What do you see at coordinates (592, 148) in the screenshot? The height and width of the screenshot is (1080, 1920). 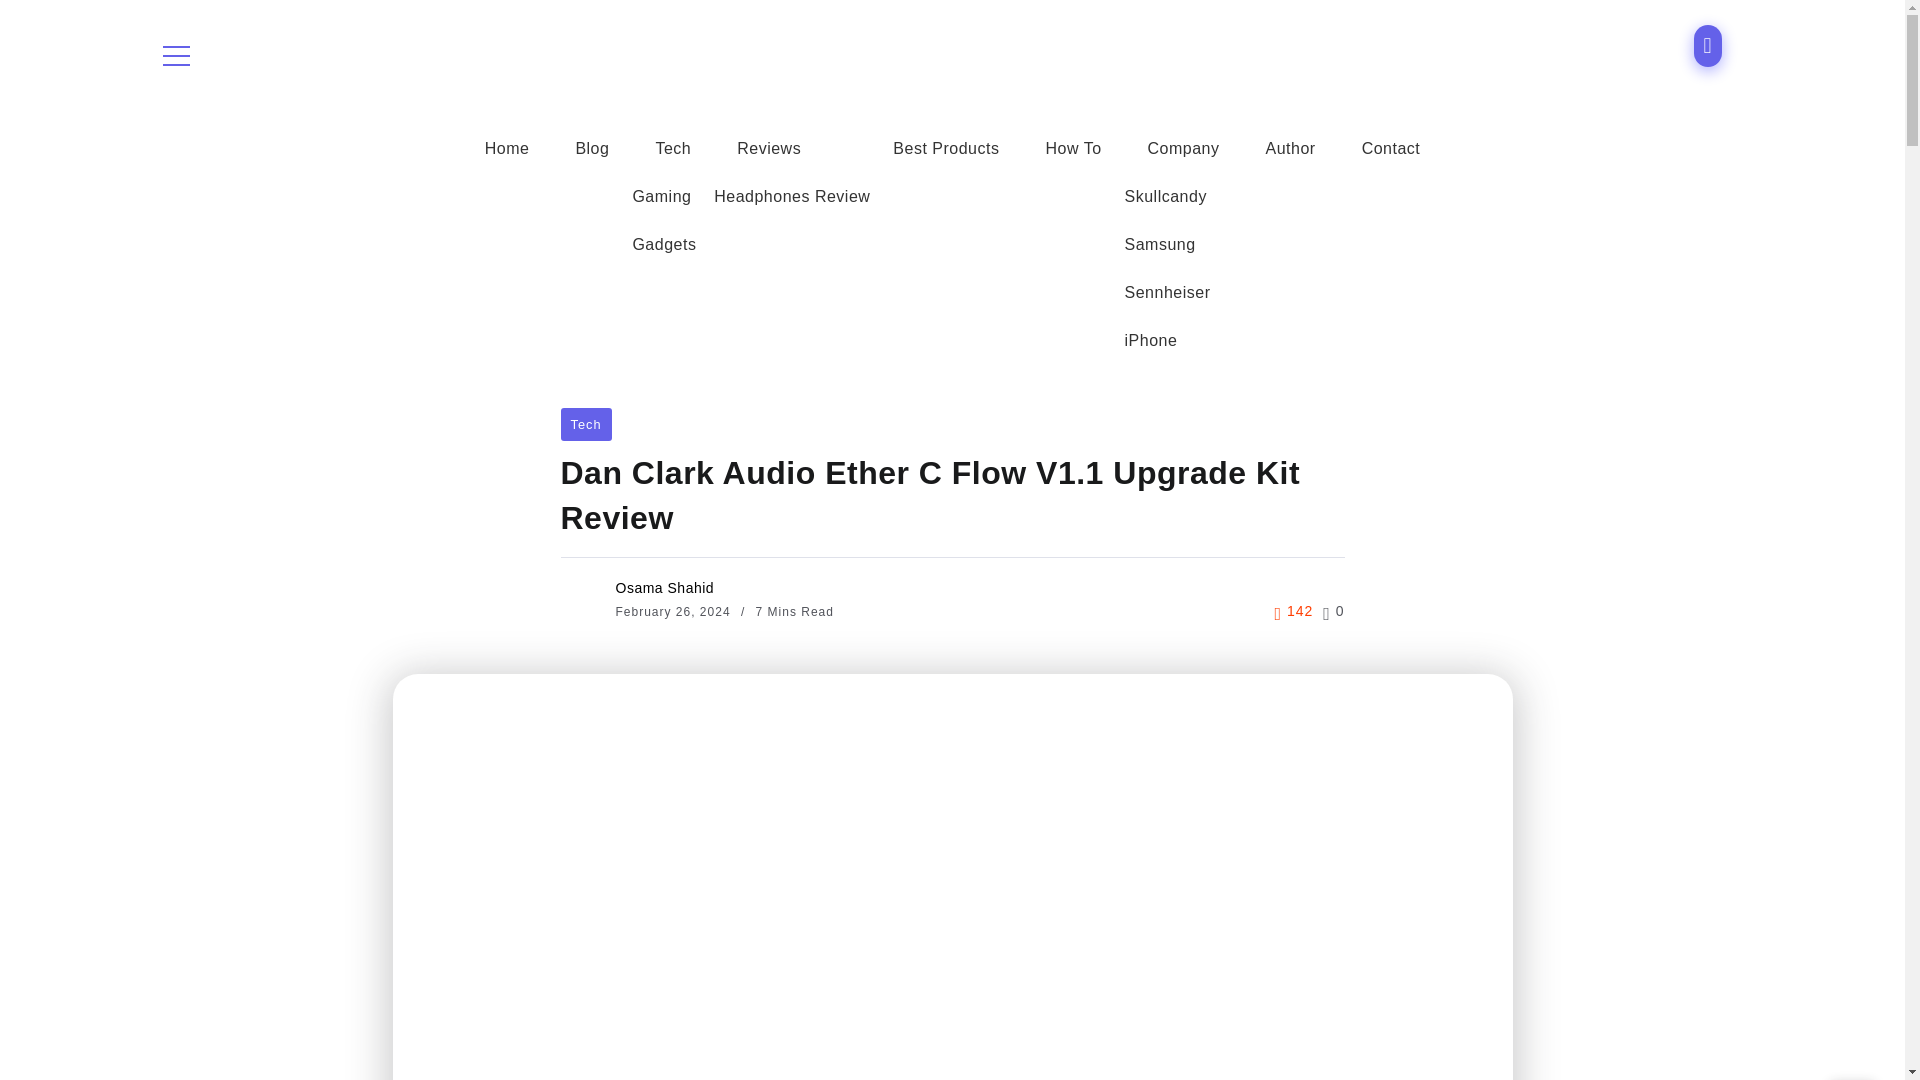 I see `Blog` at bounding box center [592, 148].